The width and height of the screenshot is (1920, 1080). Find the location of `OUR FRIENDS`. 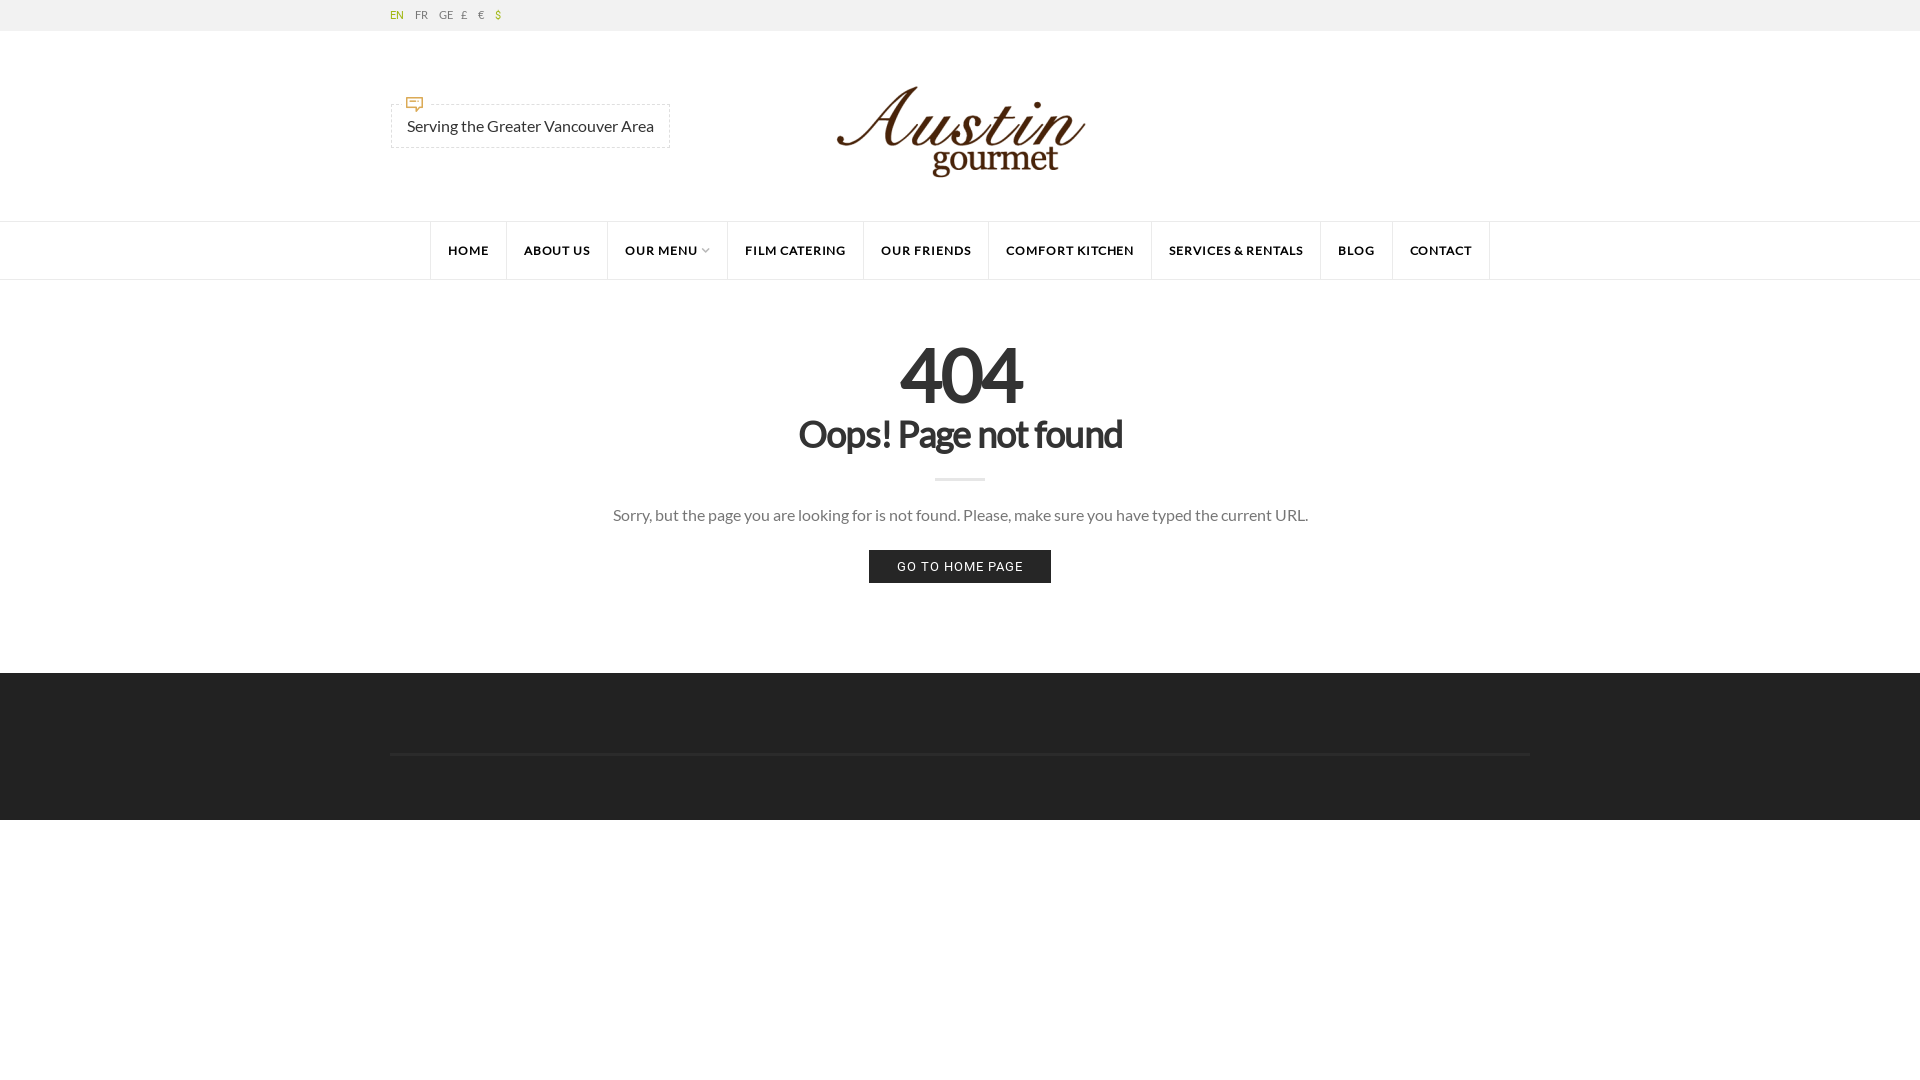

OUR FRIENDS is located at coordinates (925, 250).